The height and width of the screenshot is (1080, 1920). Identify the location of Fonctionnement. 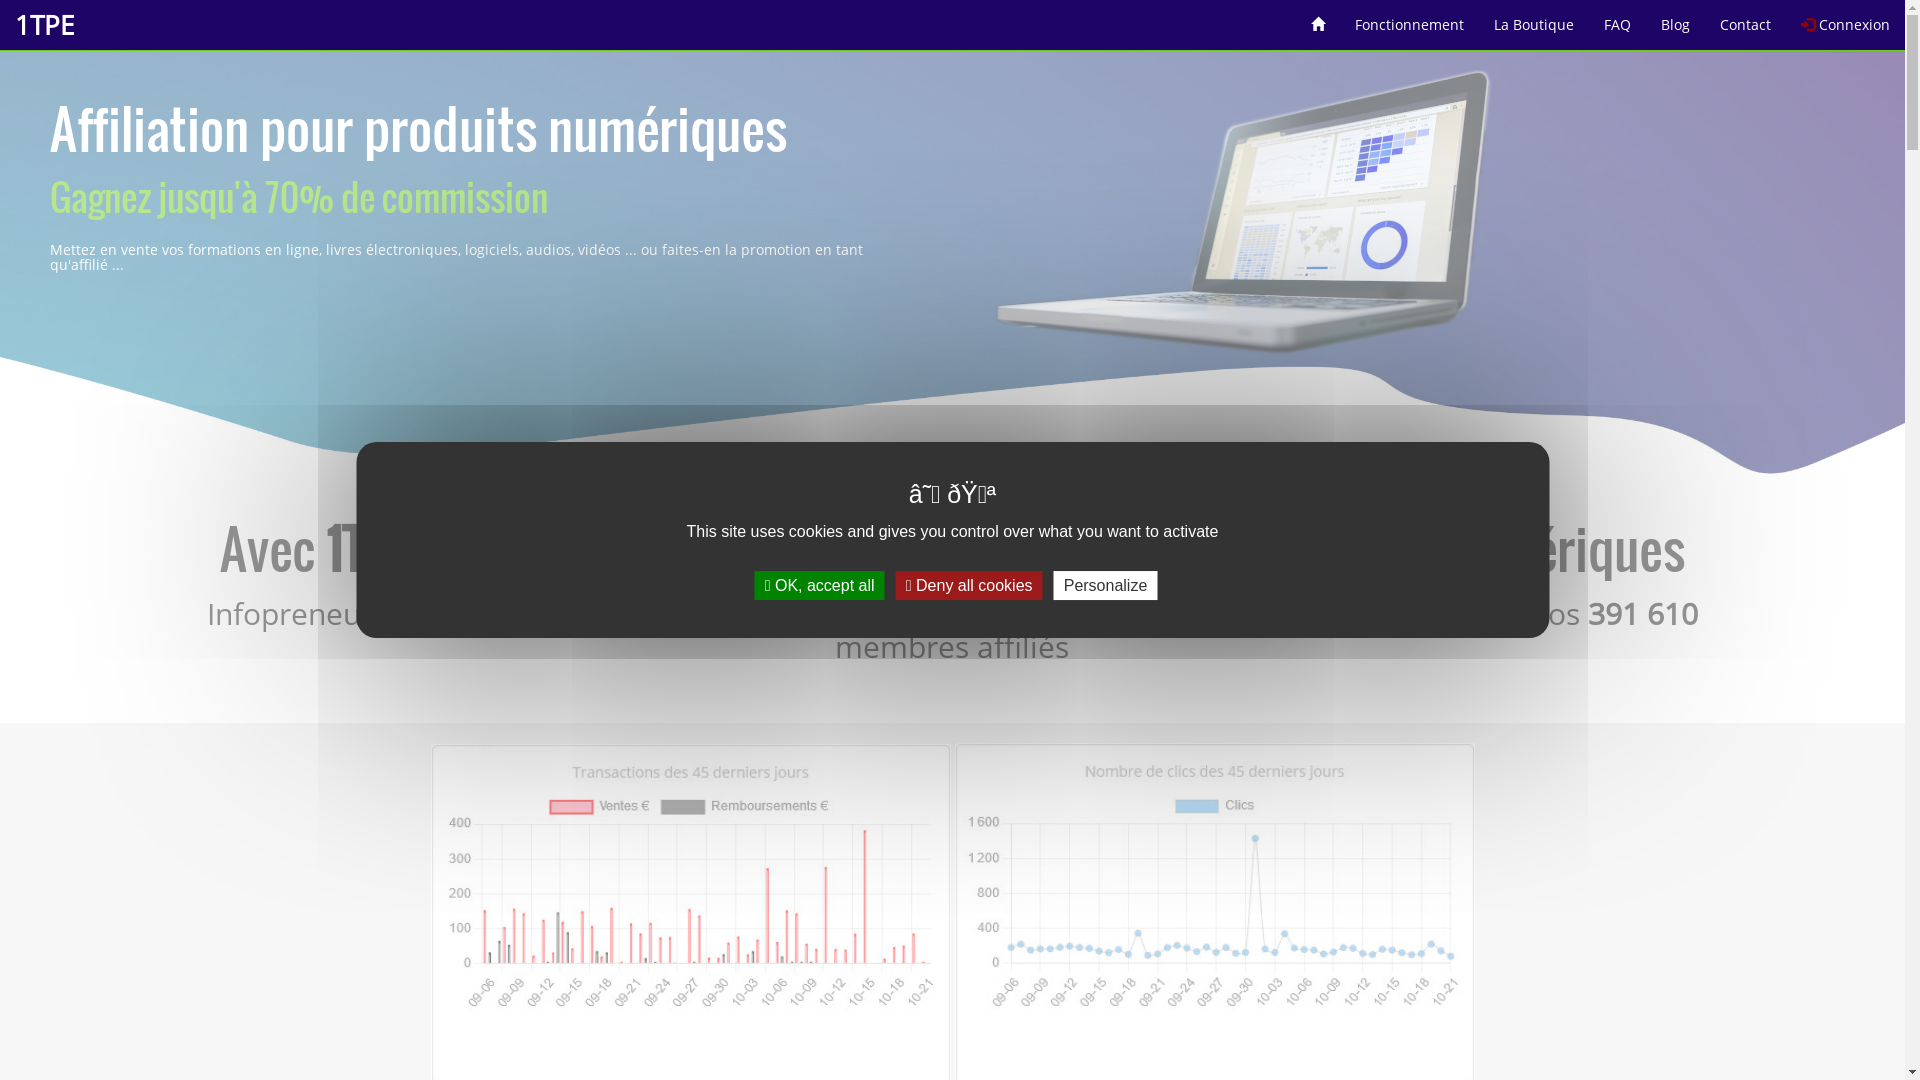
(1410, 18).